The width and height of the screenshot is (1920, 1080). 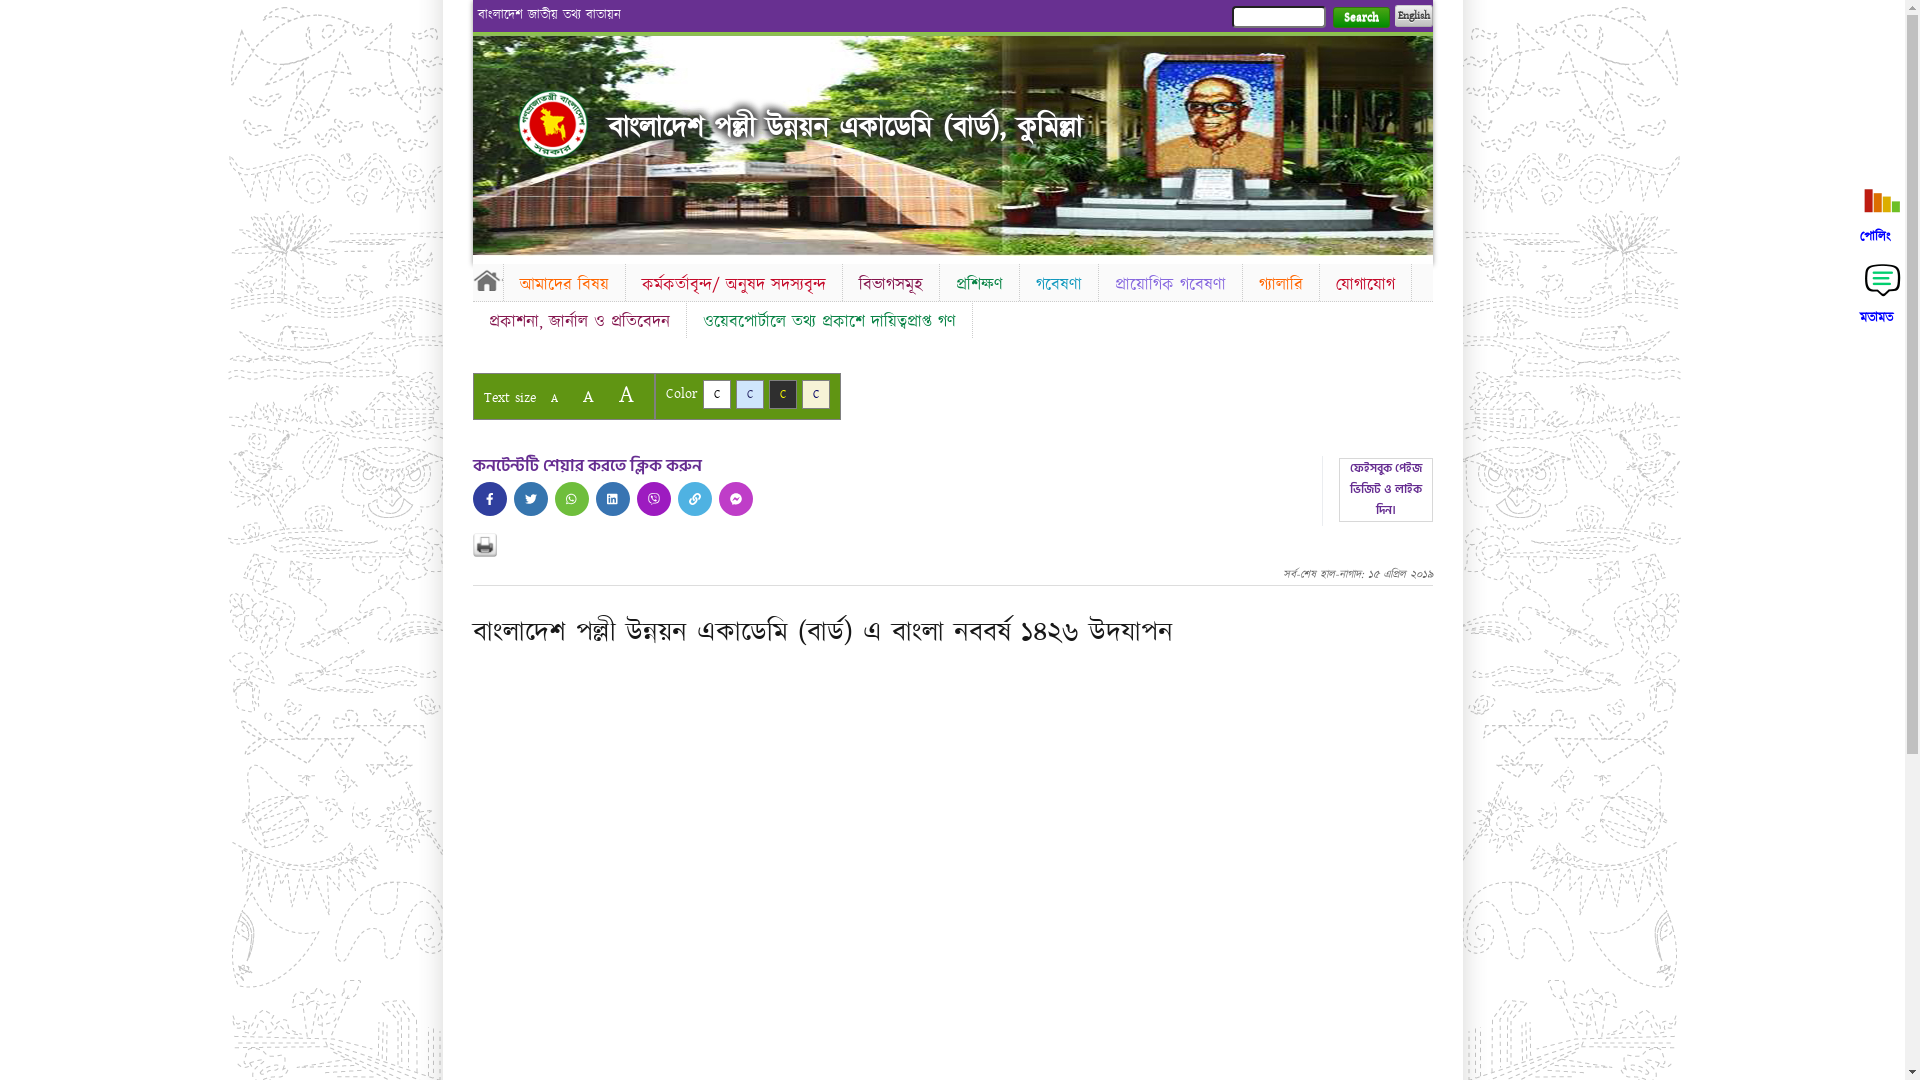 I want to click on A, so click(x=554, y=398).